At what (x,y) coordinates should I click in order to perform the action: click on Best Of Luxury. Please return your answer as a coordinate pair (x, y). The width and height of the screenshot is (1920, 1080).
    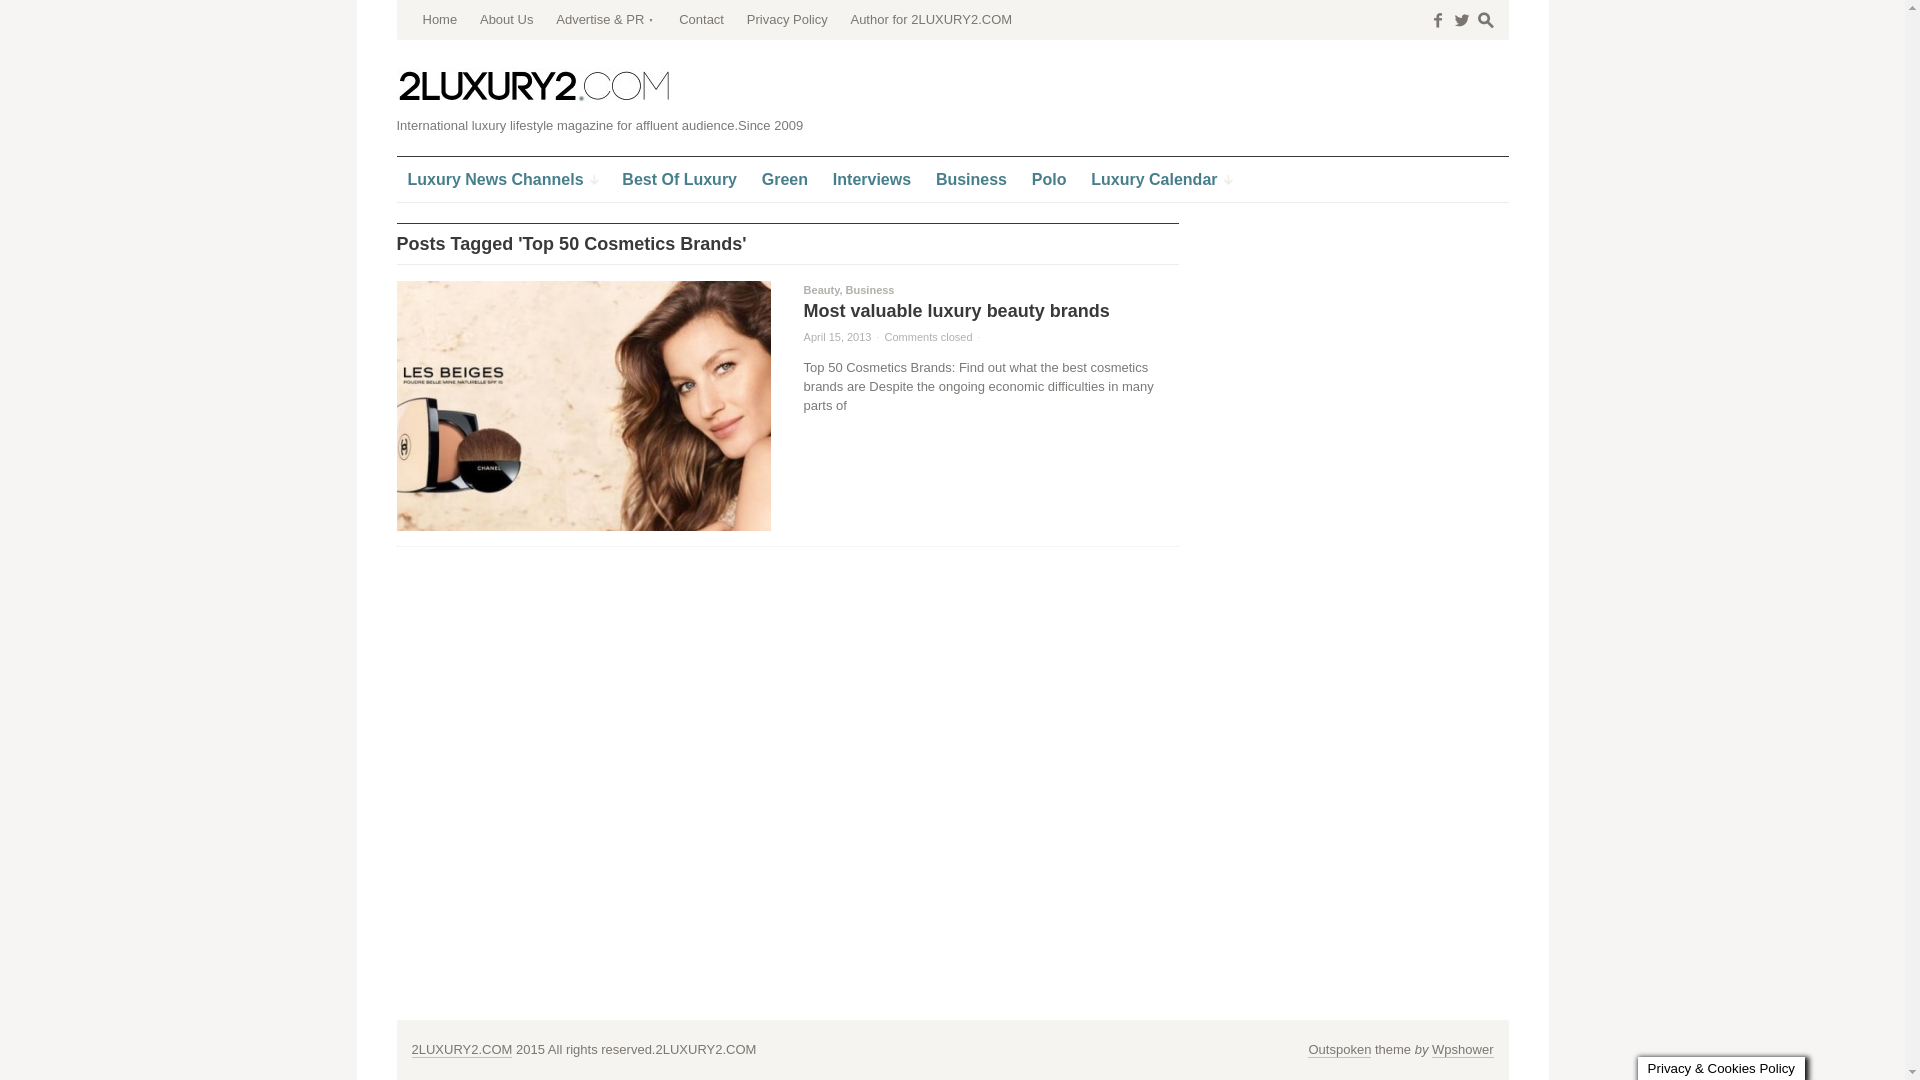
    Looking at the image, I should click on (680, 180).